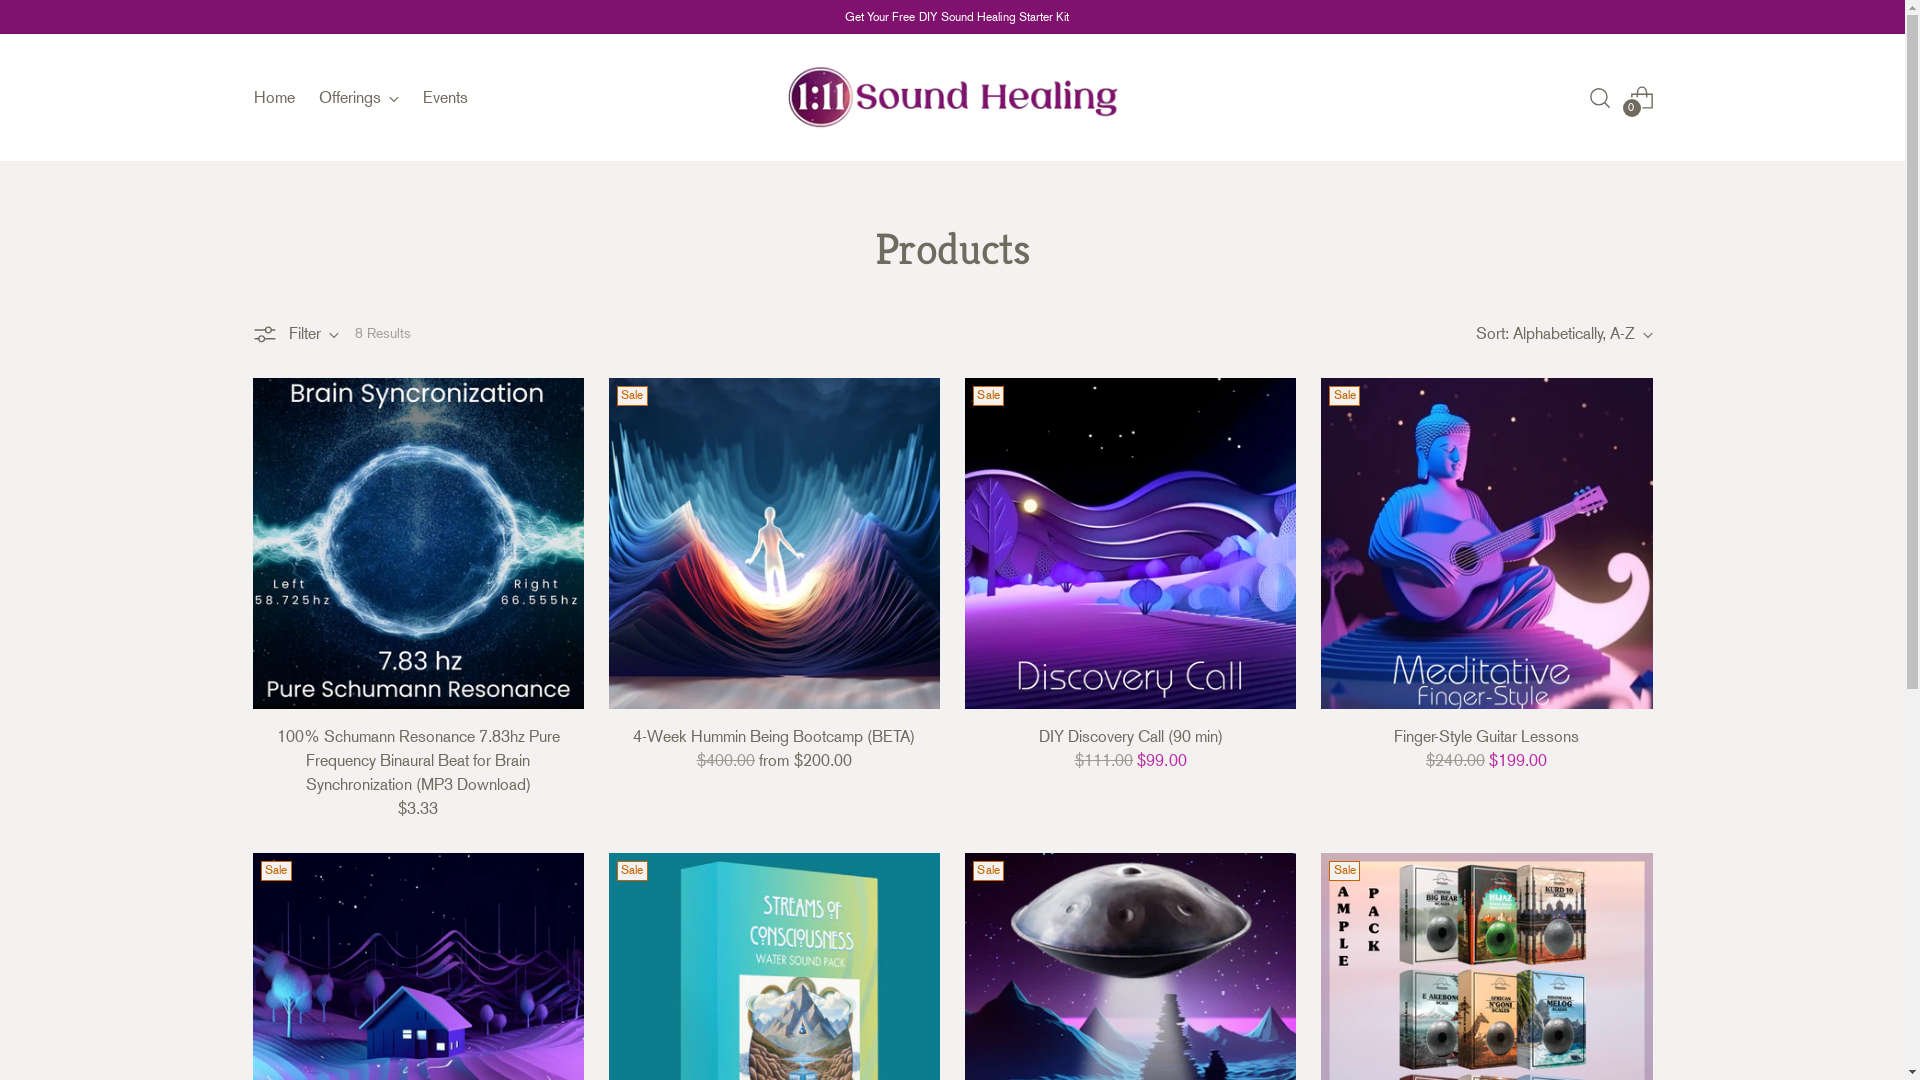 The width and height of the screenshot is (1920, 1080). Describe the element at coordinates (444, 98) in the screenshot. I see `Events` at that location.